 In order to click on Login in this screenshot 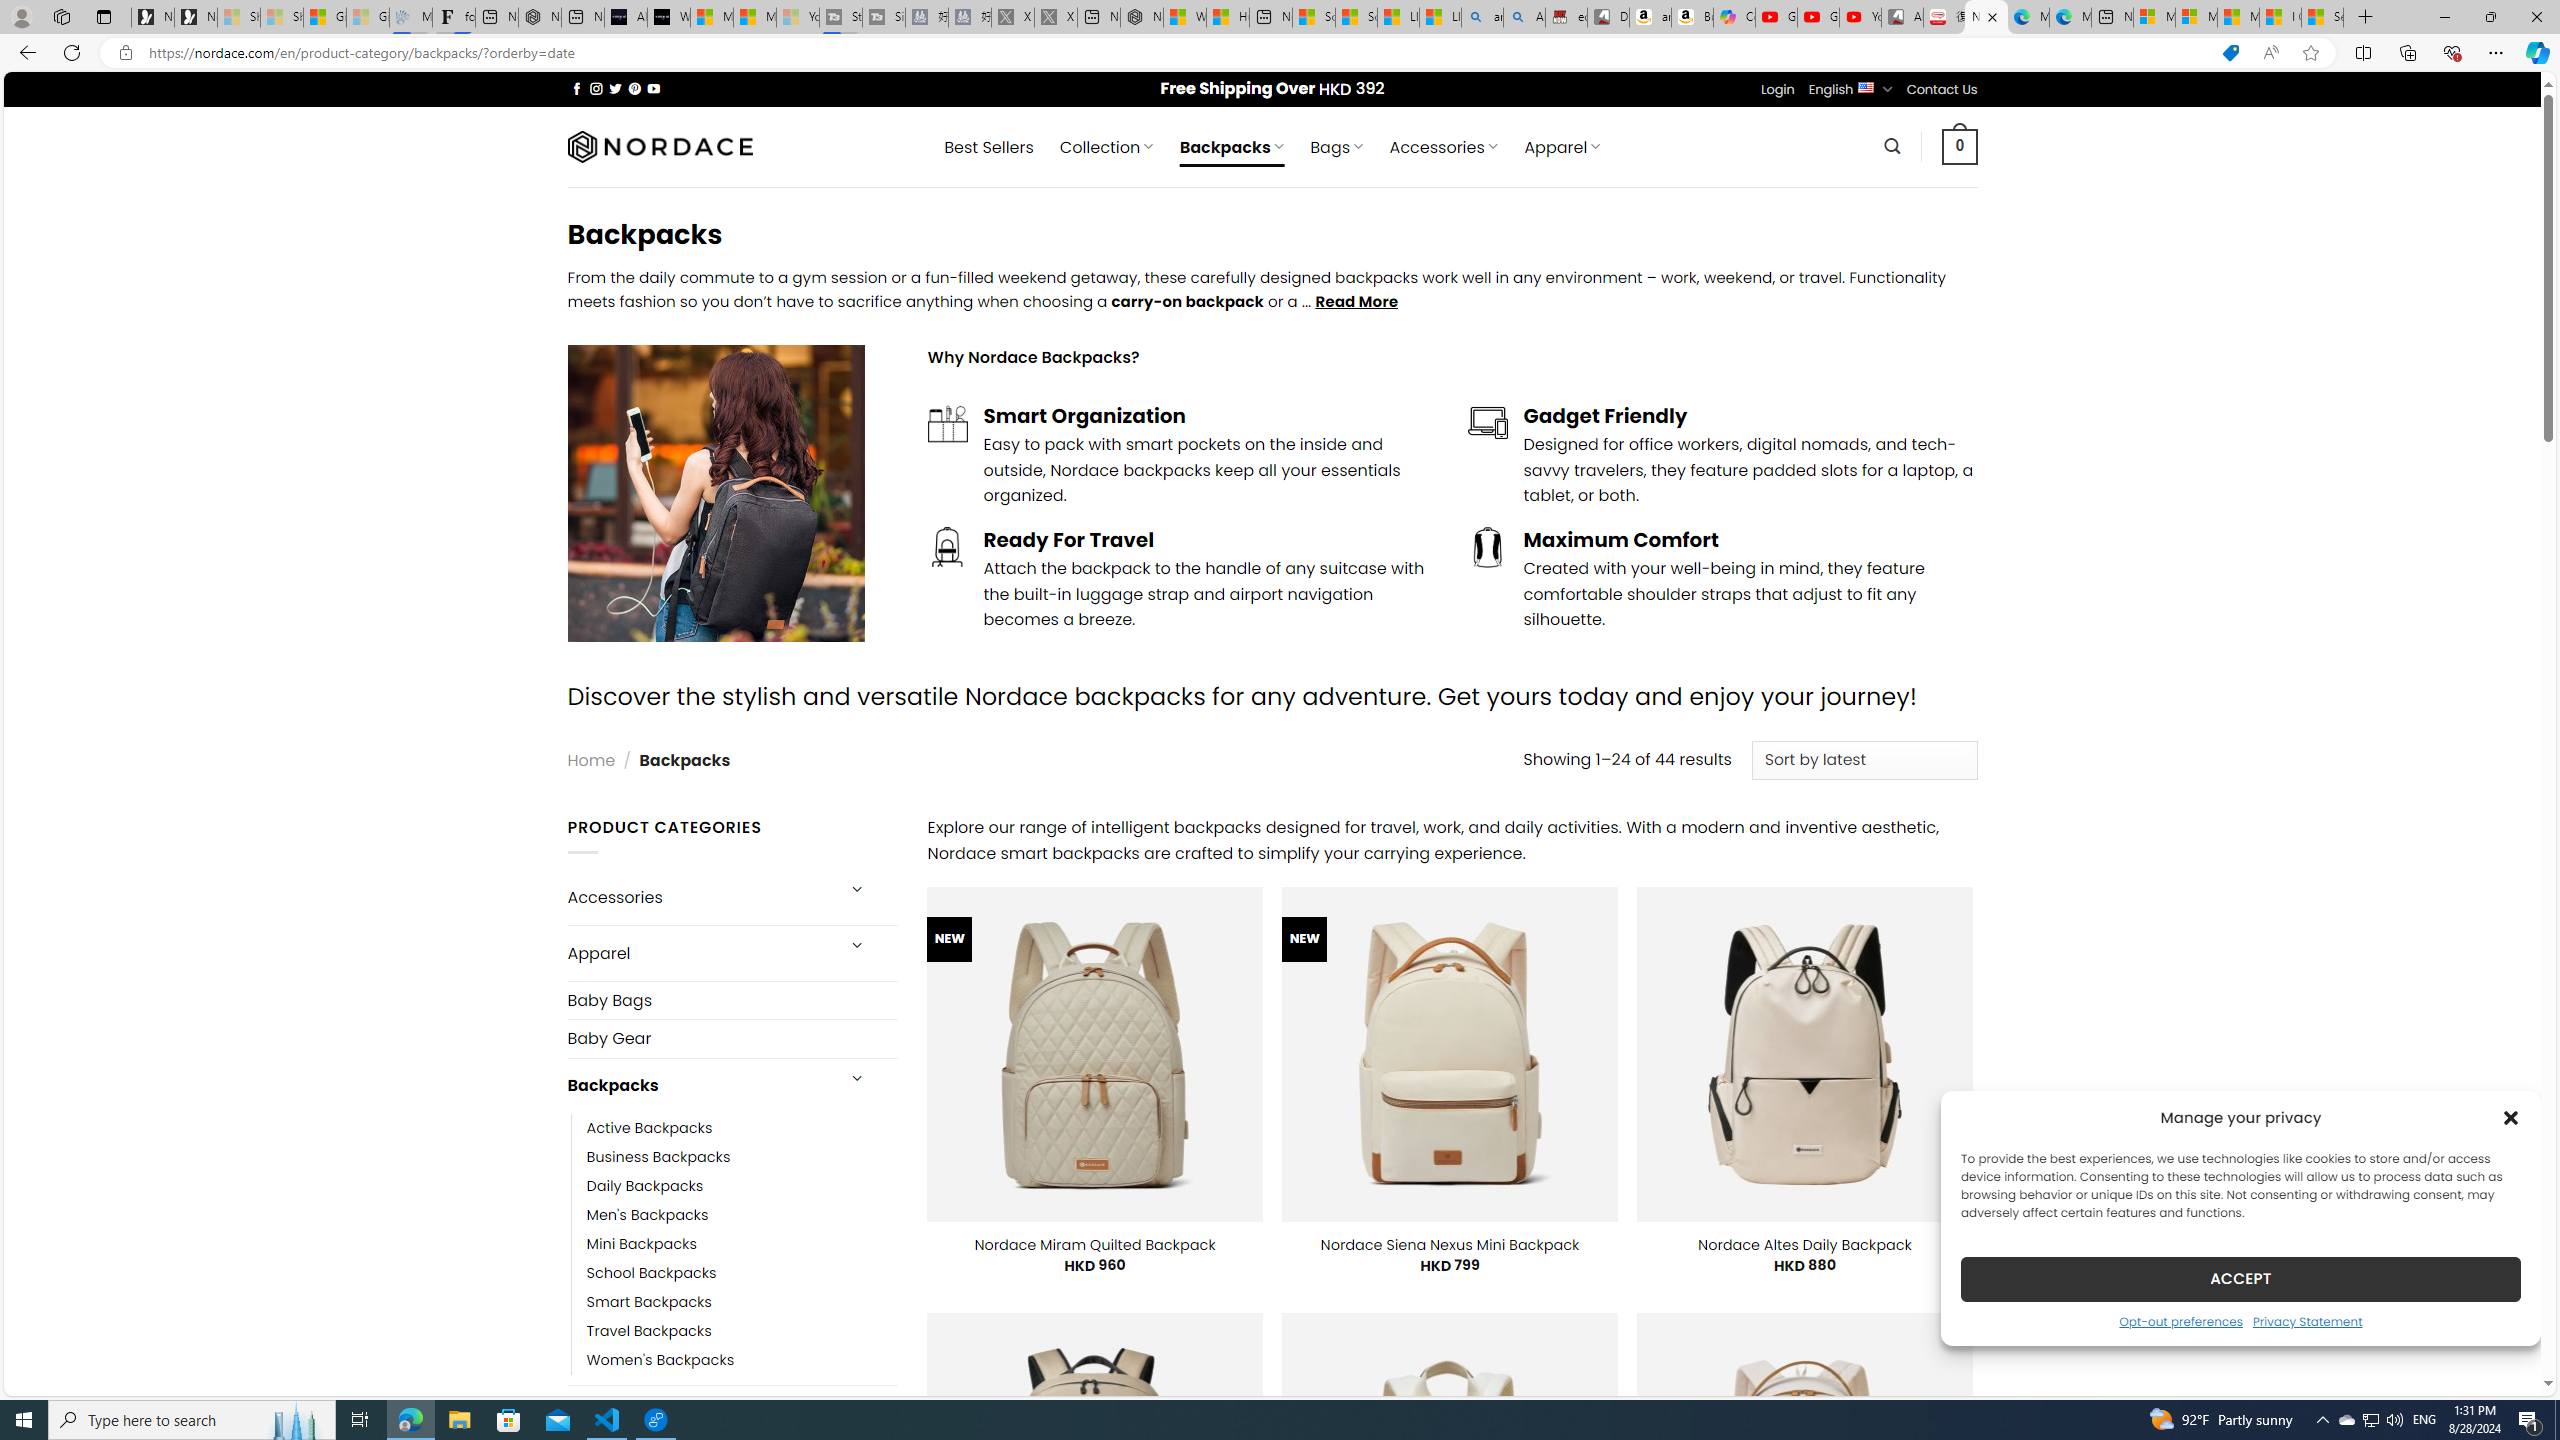, I will do `click(1778, 89)`.